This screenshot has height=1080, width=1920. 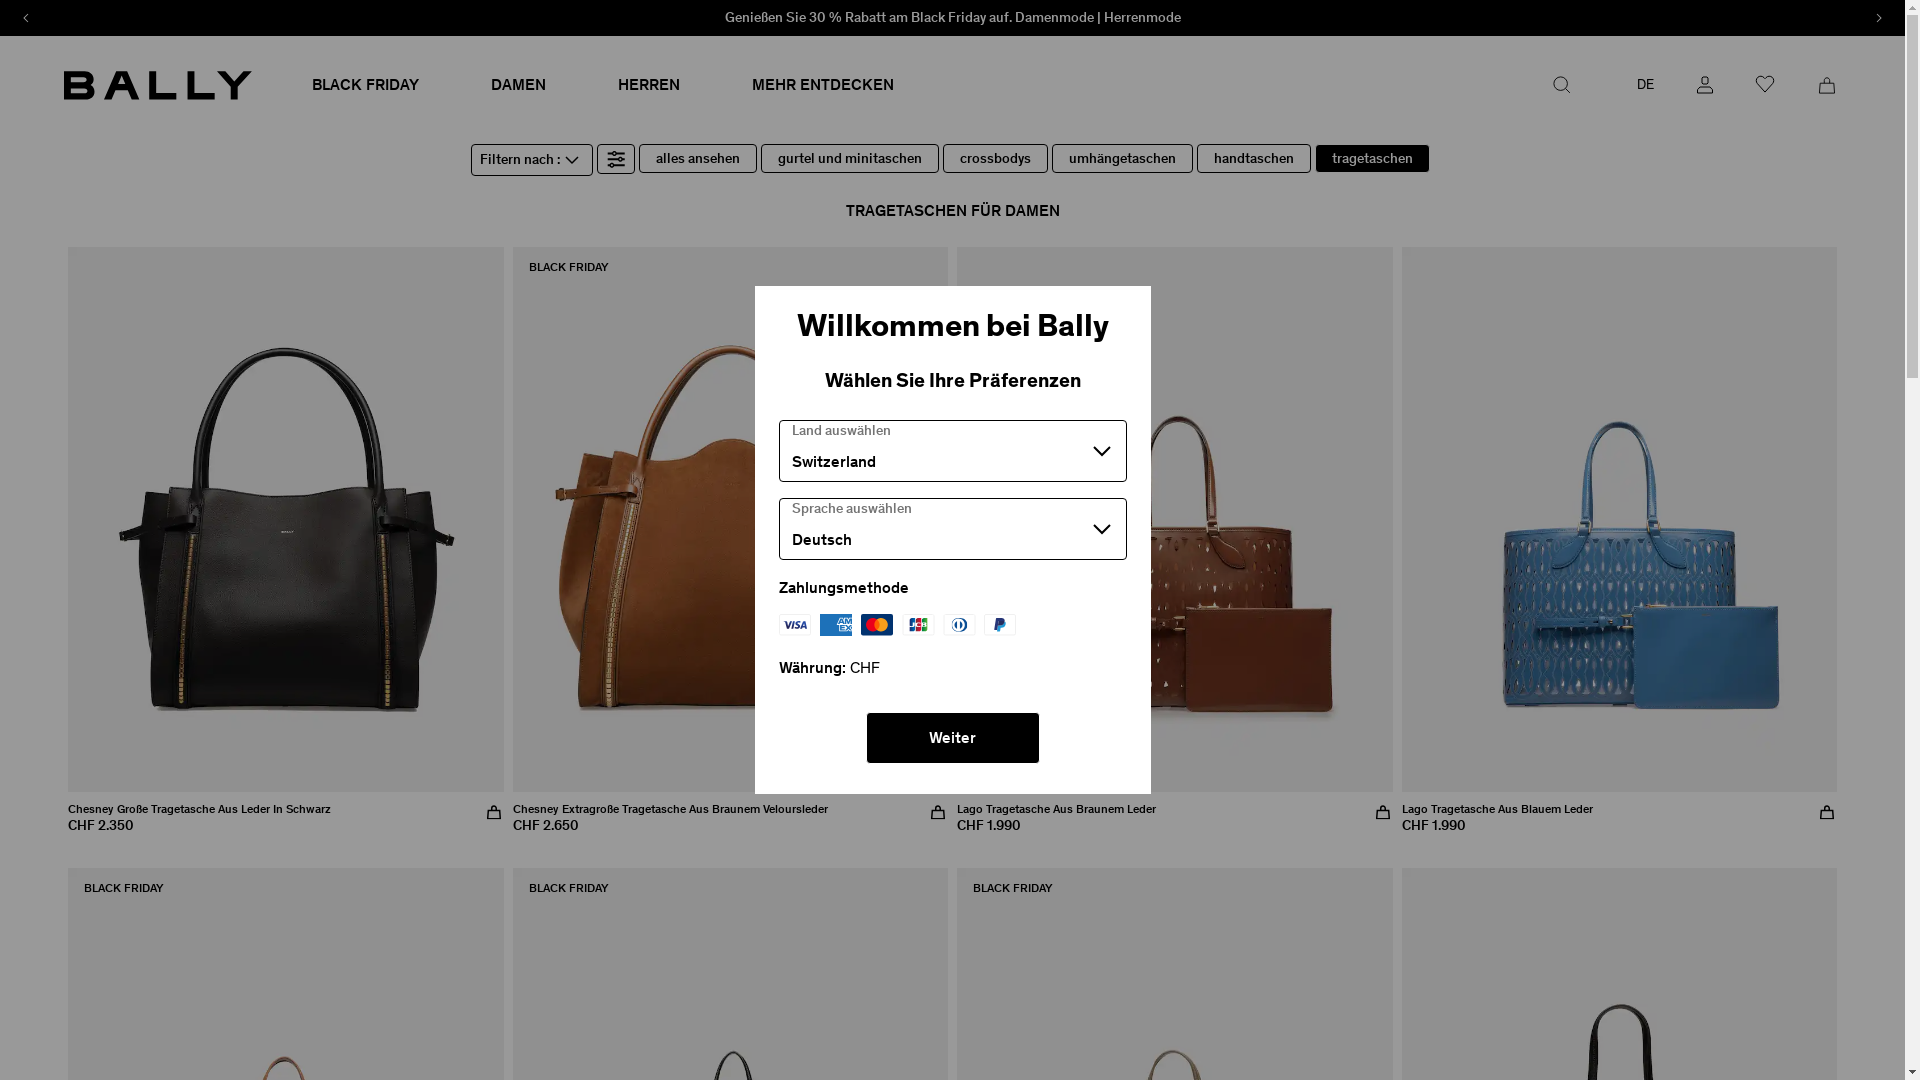 What do you see at coordinates (850, 159) in the screenshot?
I see `gurtel und minitaschen` at bounding box center [850, 159].